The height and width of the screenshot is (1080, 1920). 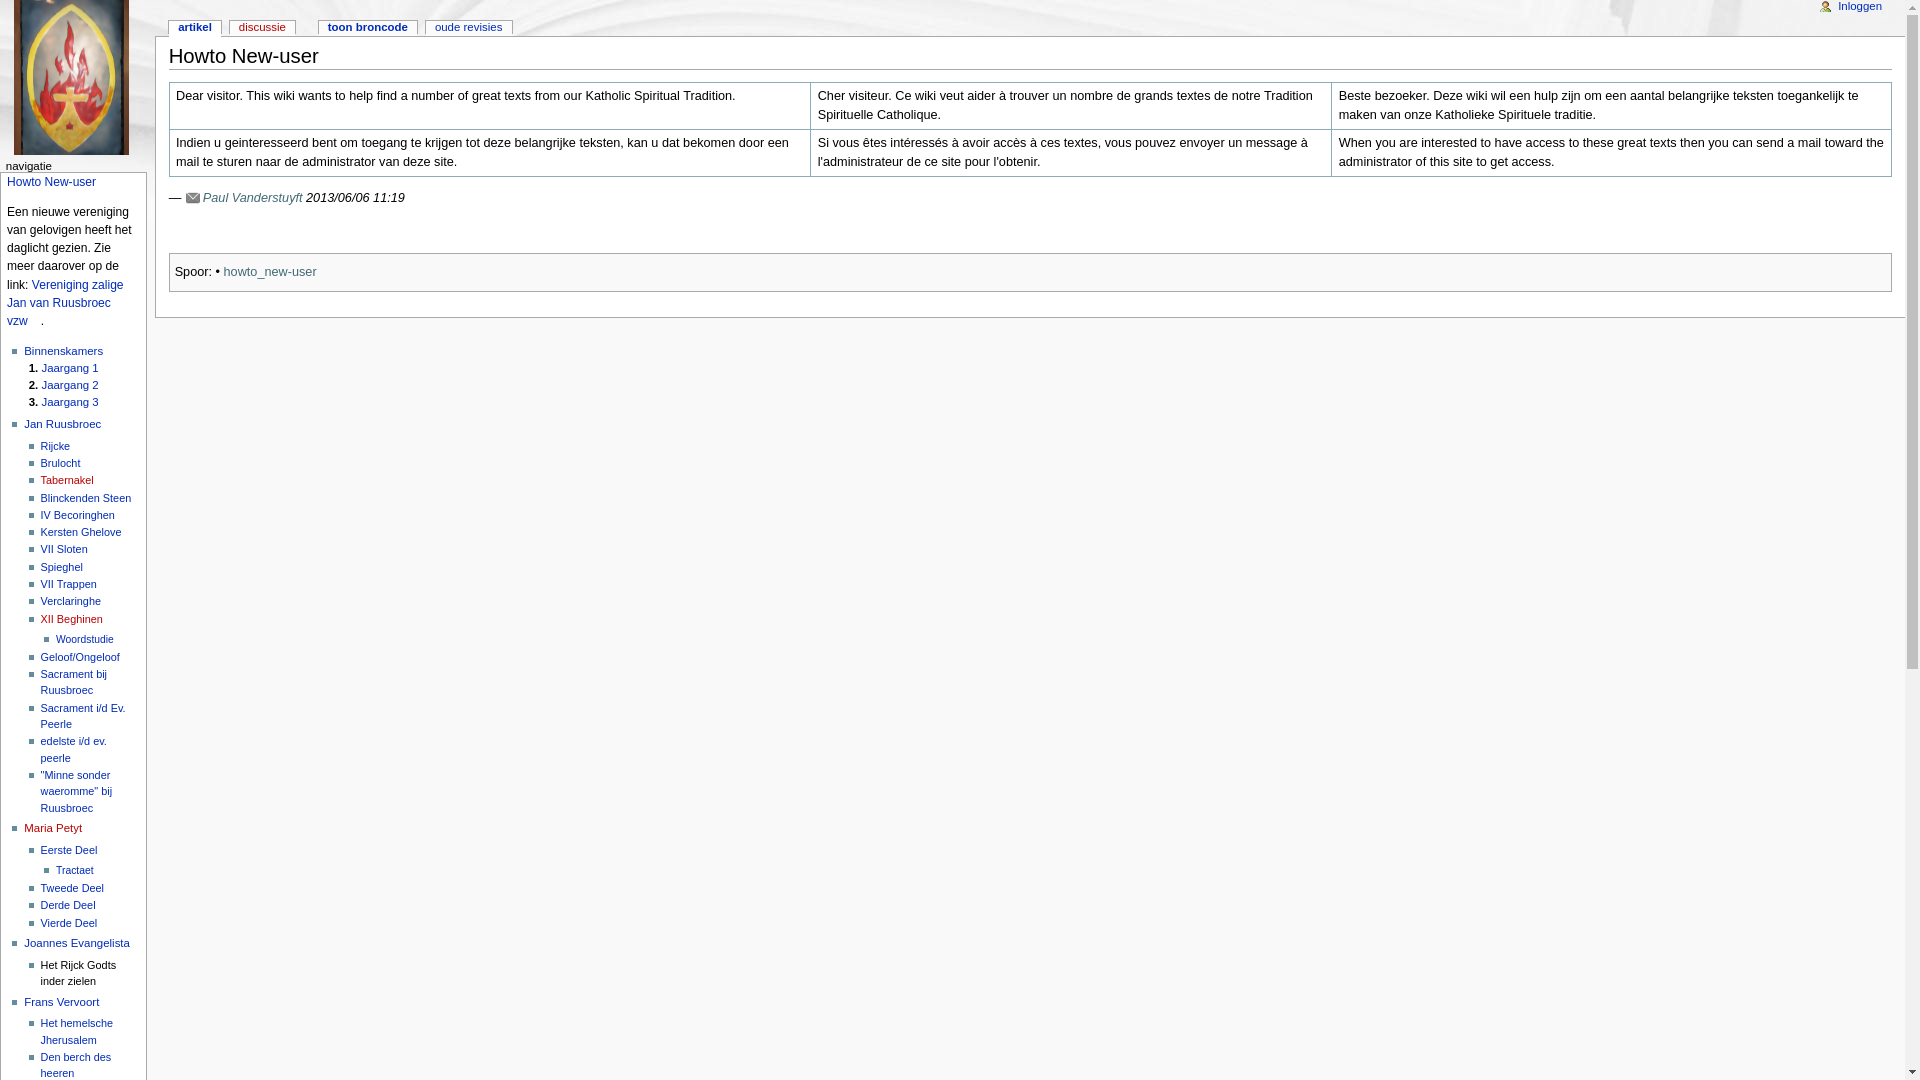 I want to click on Den berch des heeren, so click(x=76, y=1065).